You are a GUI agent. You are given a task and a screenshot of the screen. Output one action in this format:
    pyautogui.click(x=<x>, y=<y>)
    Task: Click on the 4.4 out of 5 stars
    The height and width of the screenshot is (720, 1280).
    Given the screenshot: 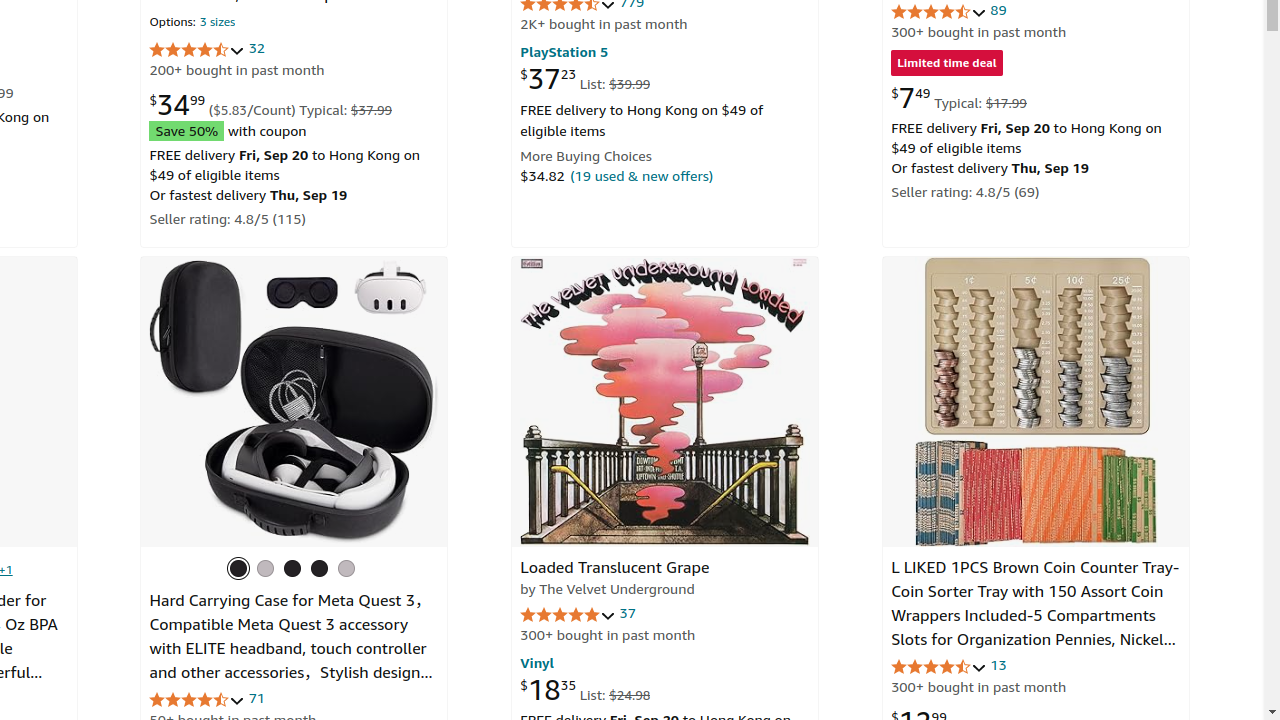 What is the action you would take?
    pyautogui.click(x=198, y=700)
    